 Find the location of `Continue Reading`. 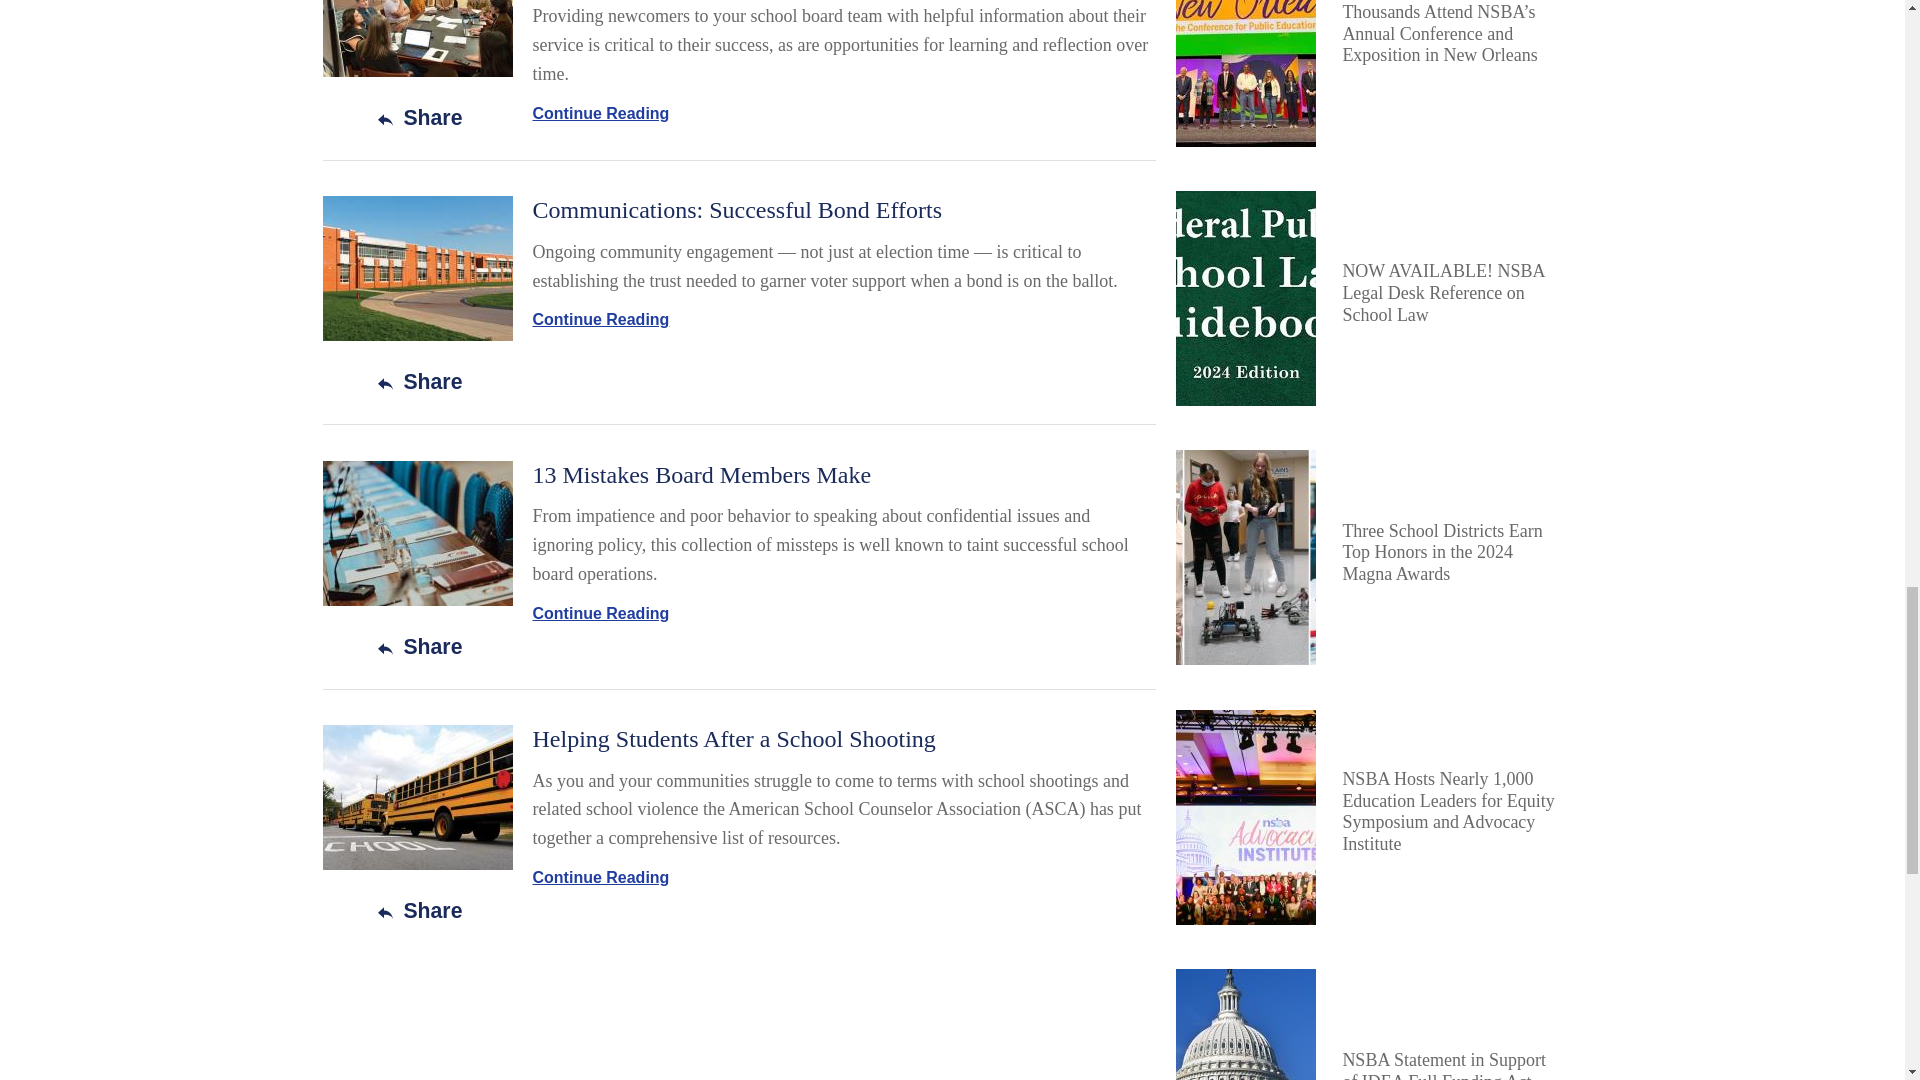

Continue Reading is located at coordinates (600, 113).